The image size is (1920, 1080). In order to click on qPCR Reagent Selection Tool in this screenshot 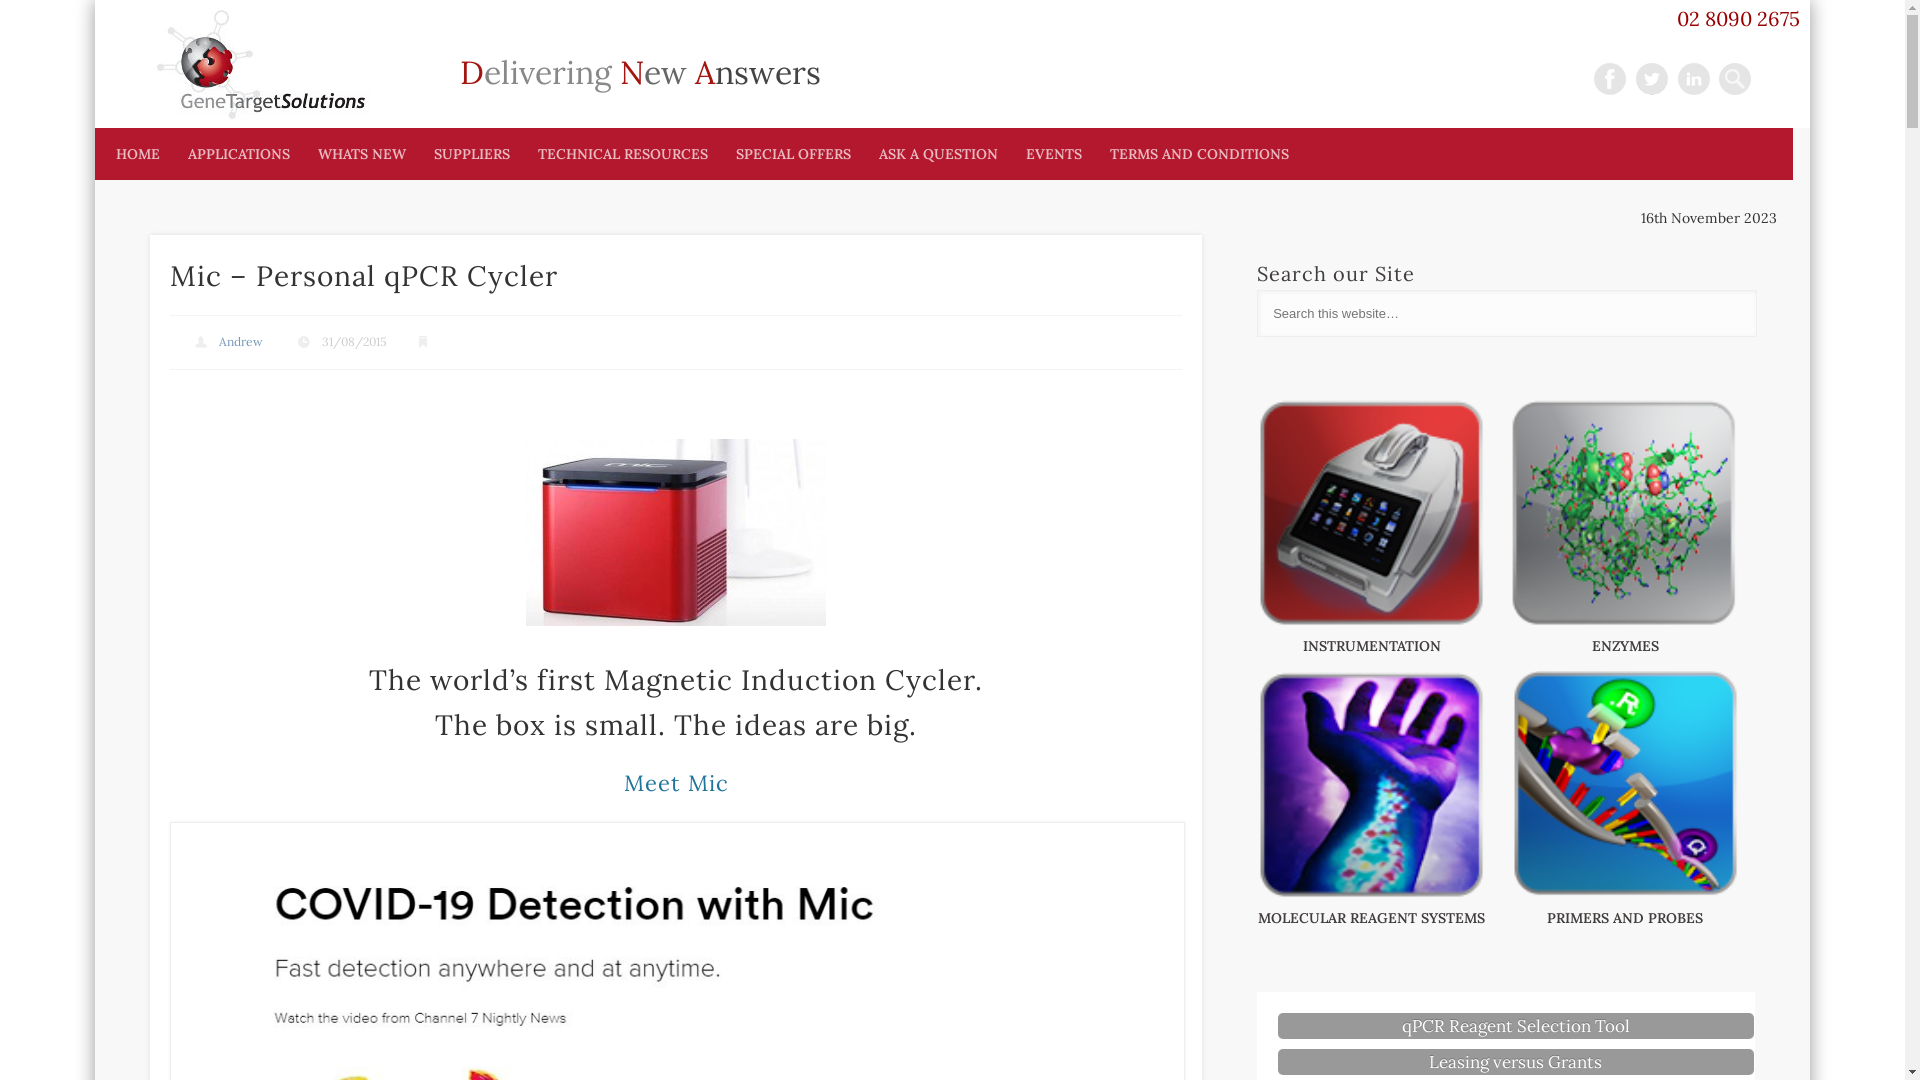, I will do `click(1516, 1026)`.